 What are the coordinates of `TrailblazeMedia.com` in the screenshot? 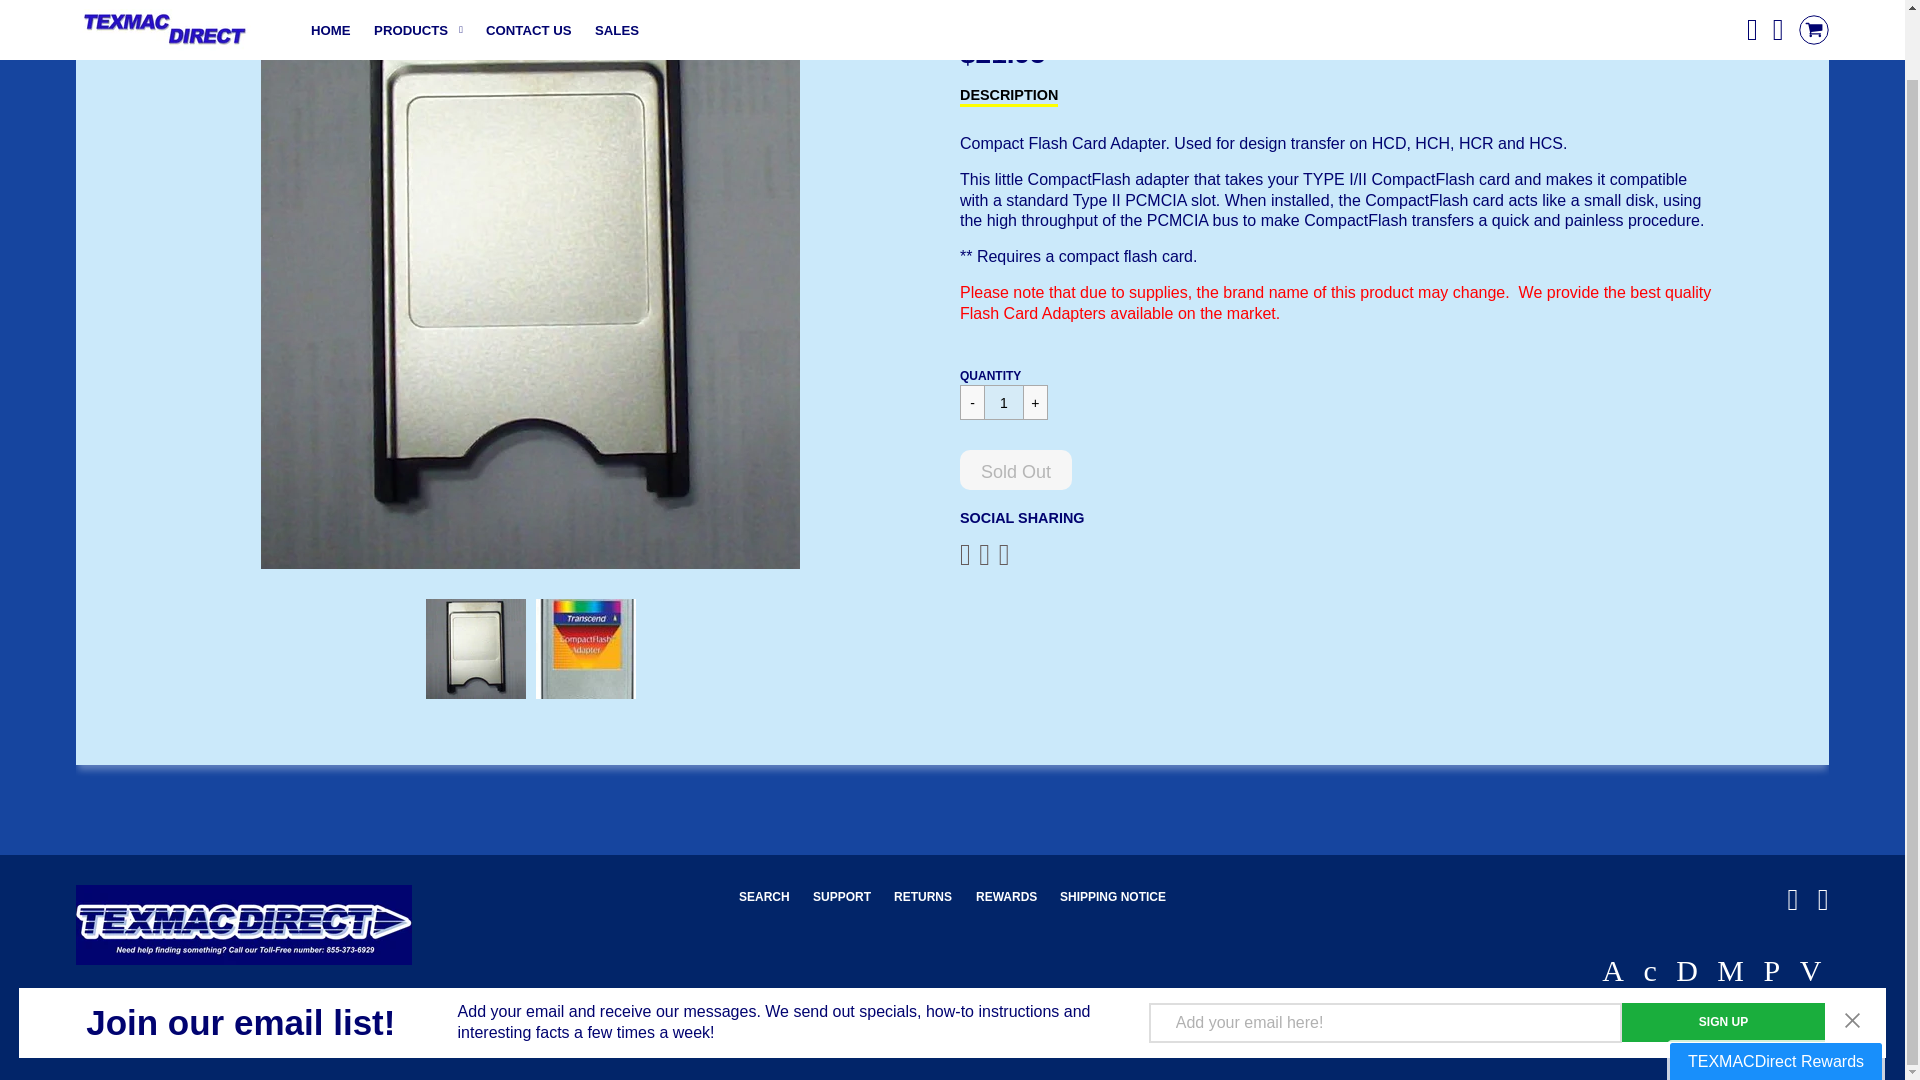 It's located at (923, 1018).